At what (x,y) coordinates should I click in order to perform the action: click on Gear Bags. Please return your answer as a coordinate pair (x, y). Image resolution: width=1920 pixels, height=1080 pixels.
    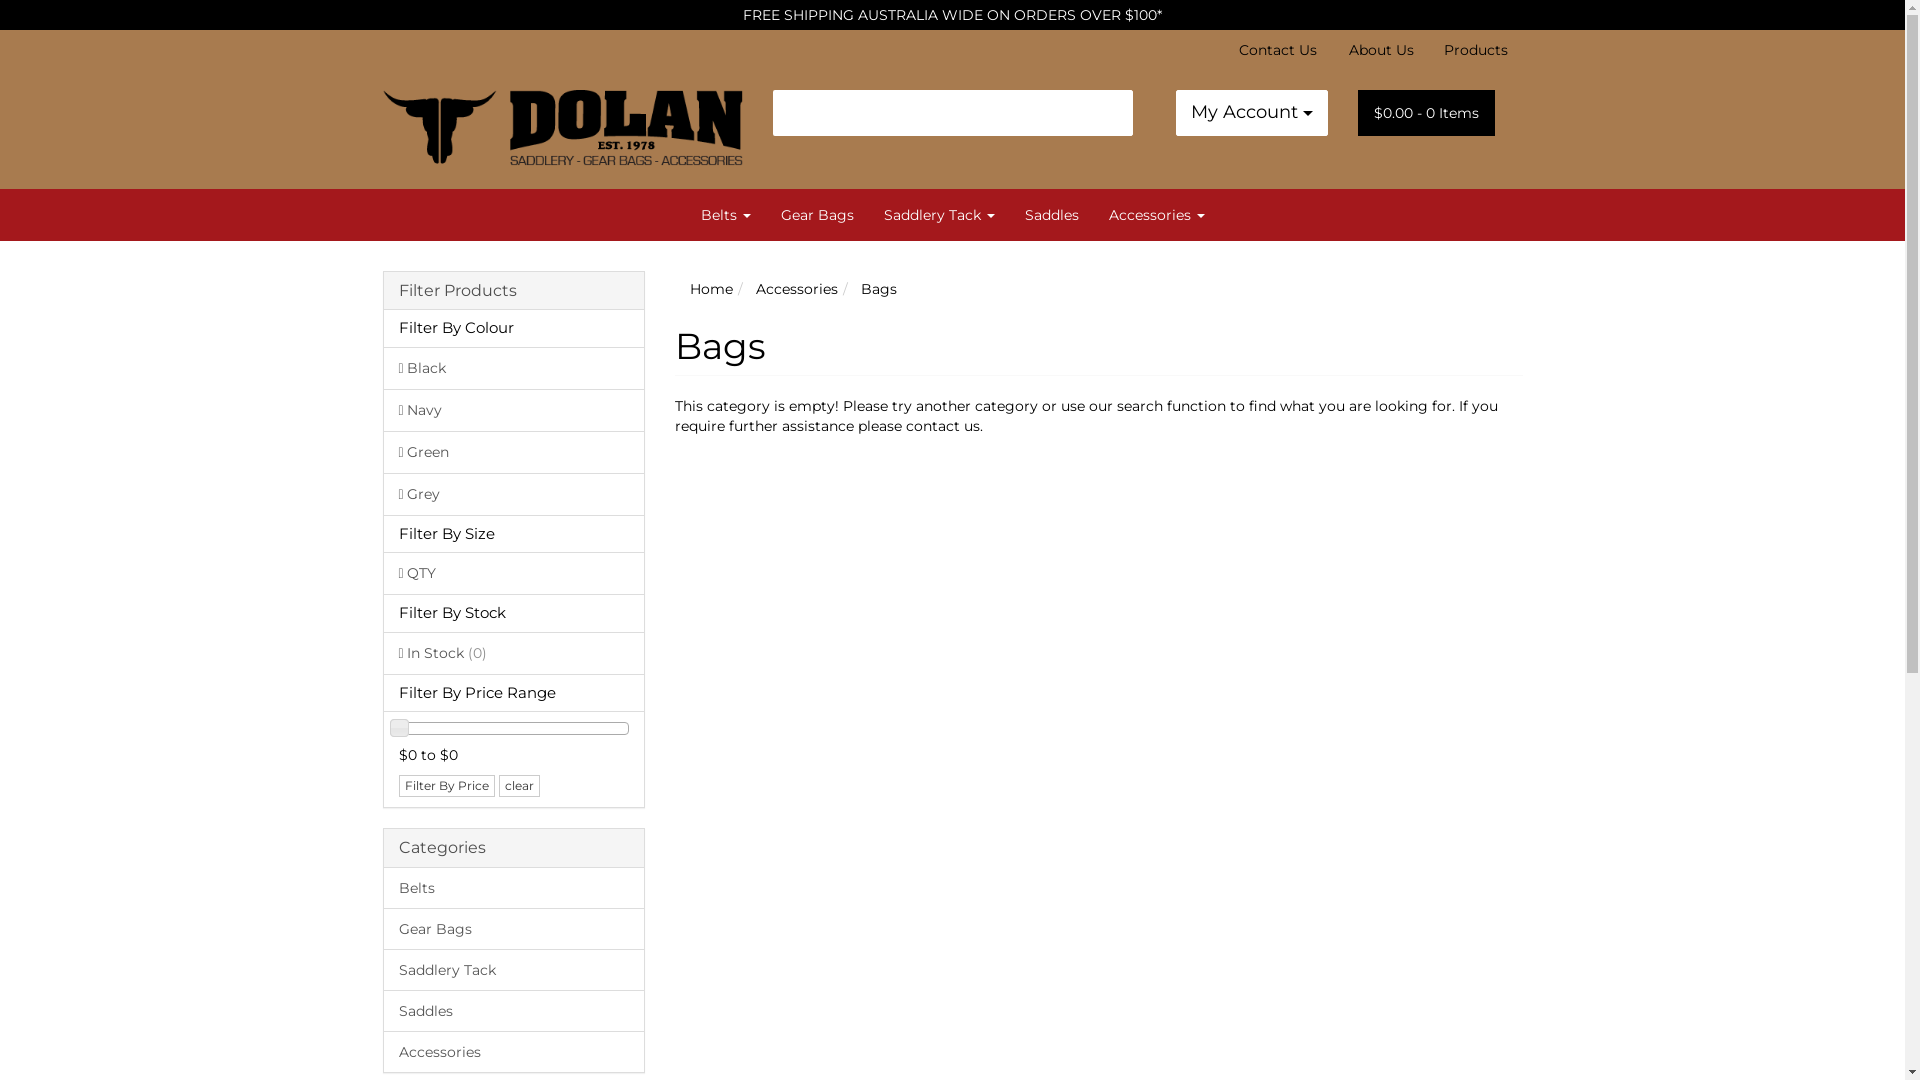
    Looking at the image, I should click on (514, 928).